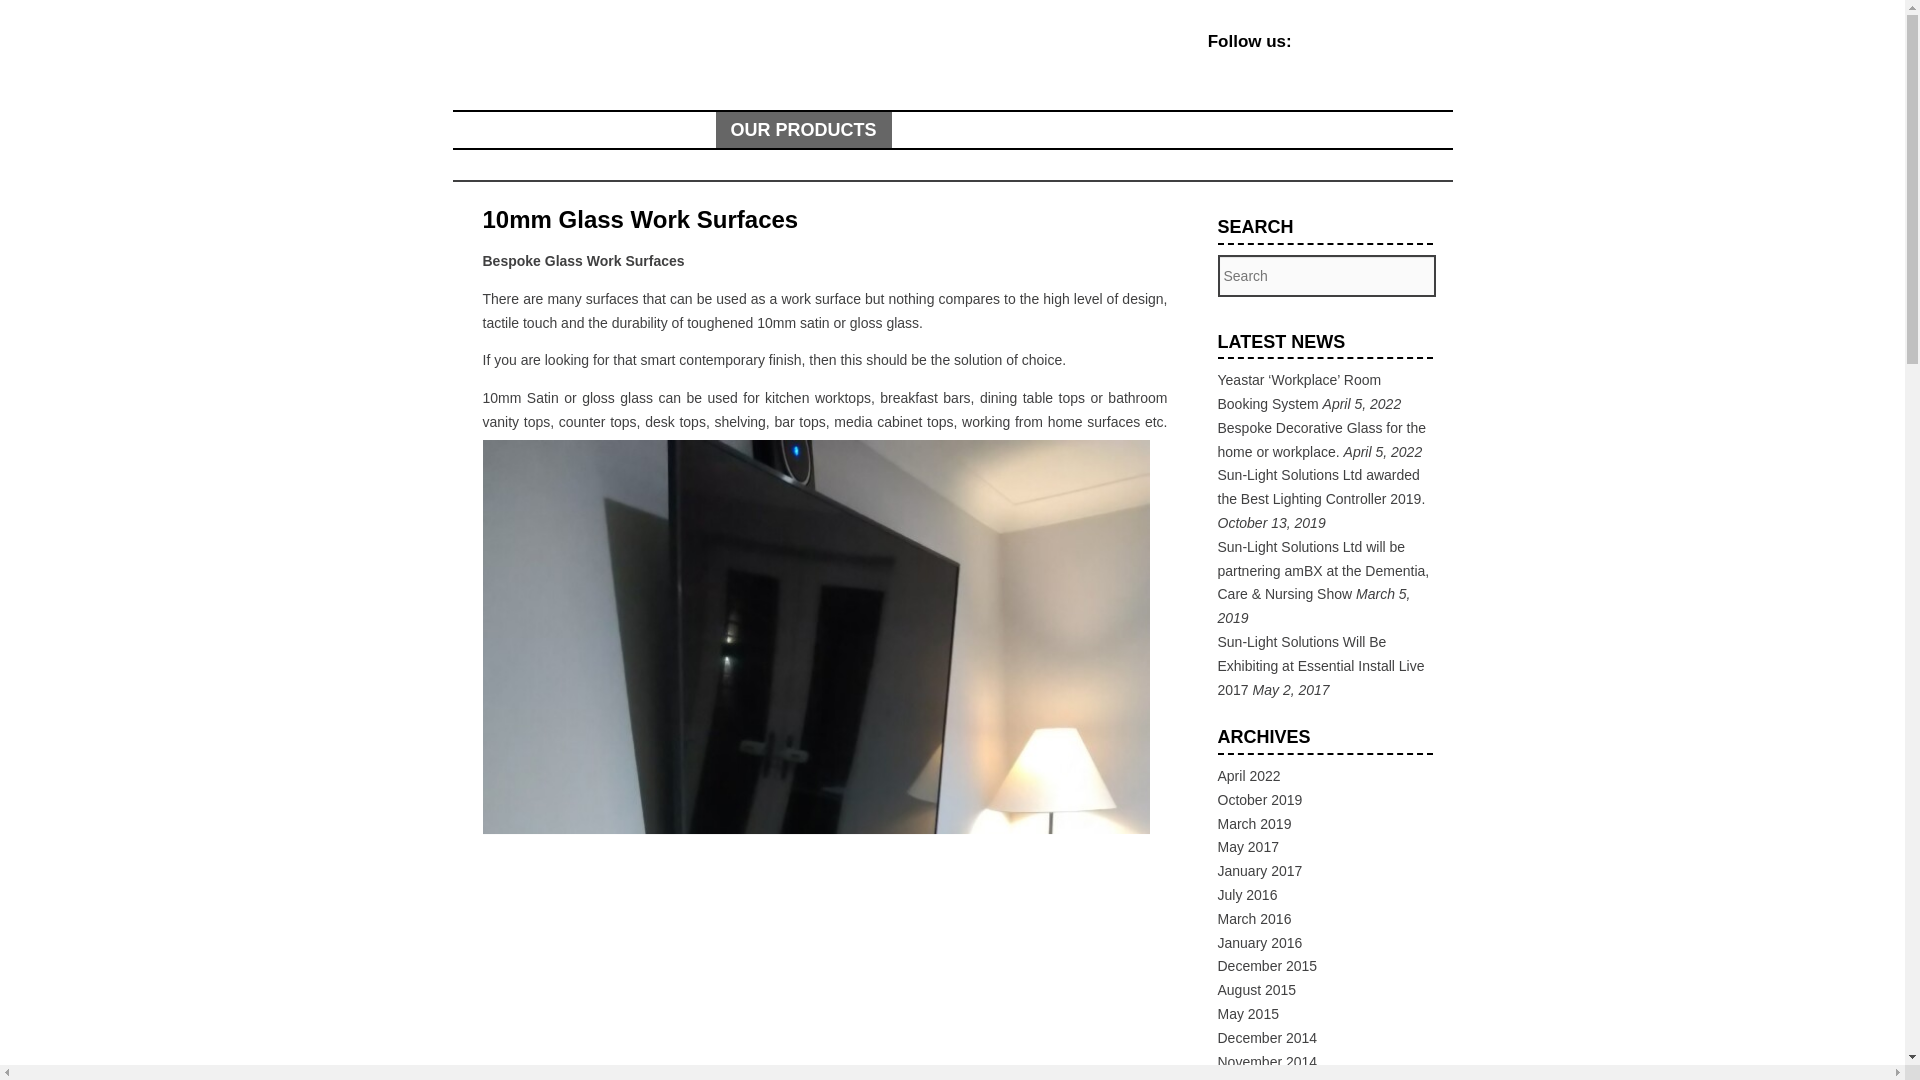  What do you see at coordinates (591, 130) in the screenshot?
I see `Skip to primary content` at bounding box center [591, 130].